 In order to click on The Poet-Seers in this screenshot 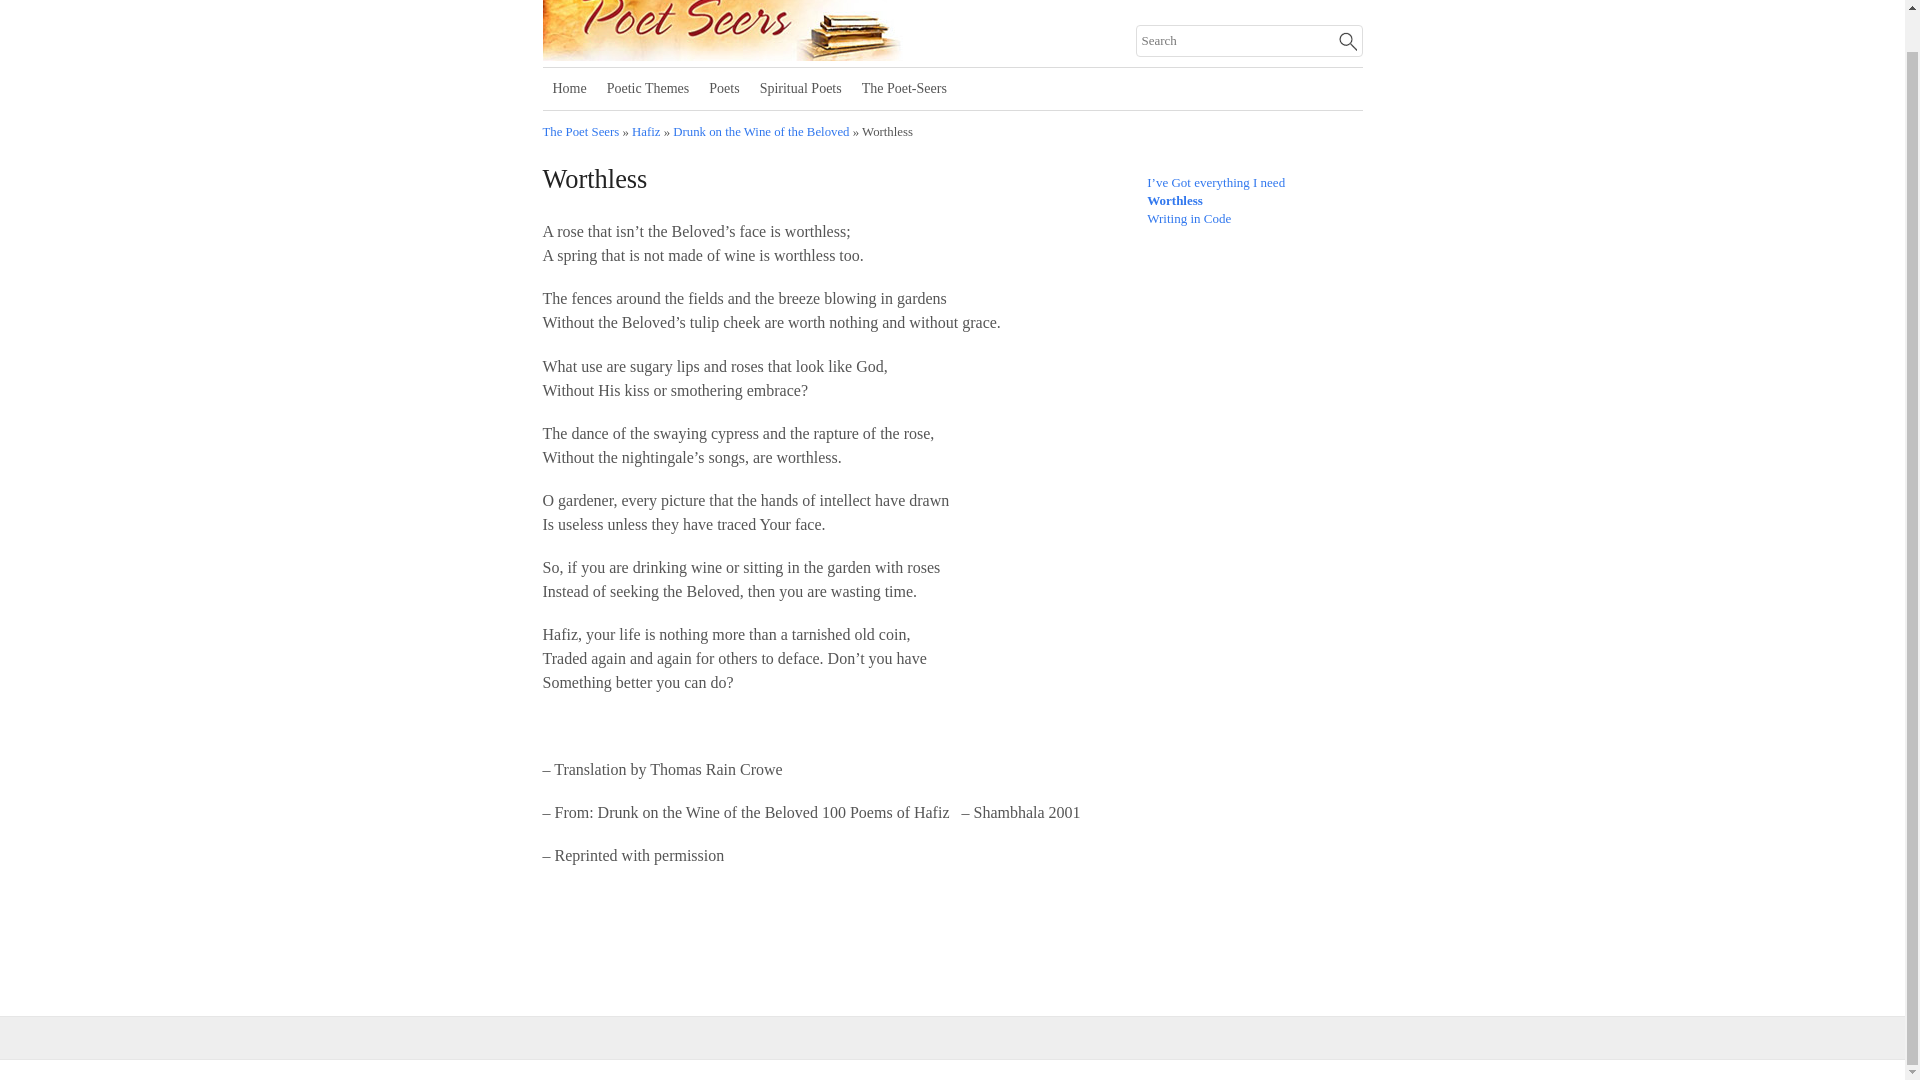, I will do `click(904, 88)`.